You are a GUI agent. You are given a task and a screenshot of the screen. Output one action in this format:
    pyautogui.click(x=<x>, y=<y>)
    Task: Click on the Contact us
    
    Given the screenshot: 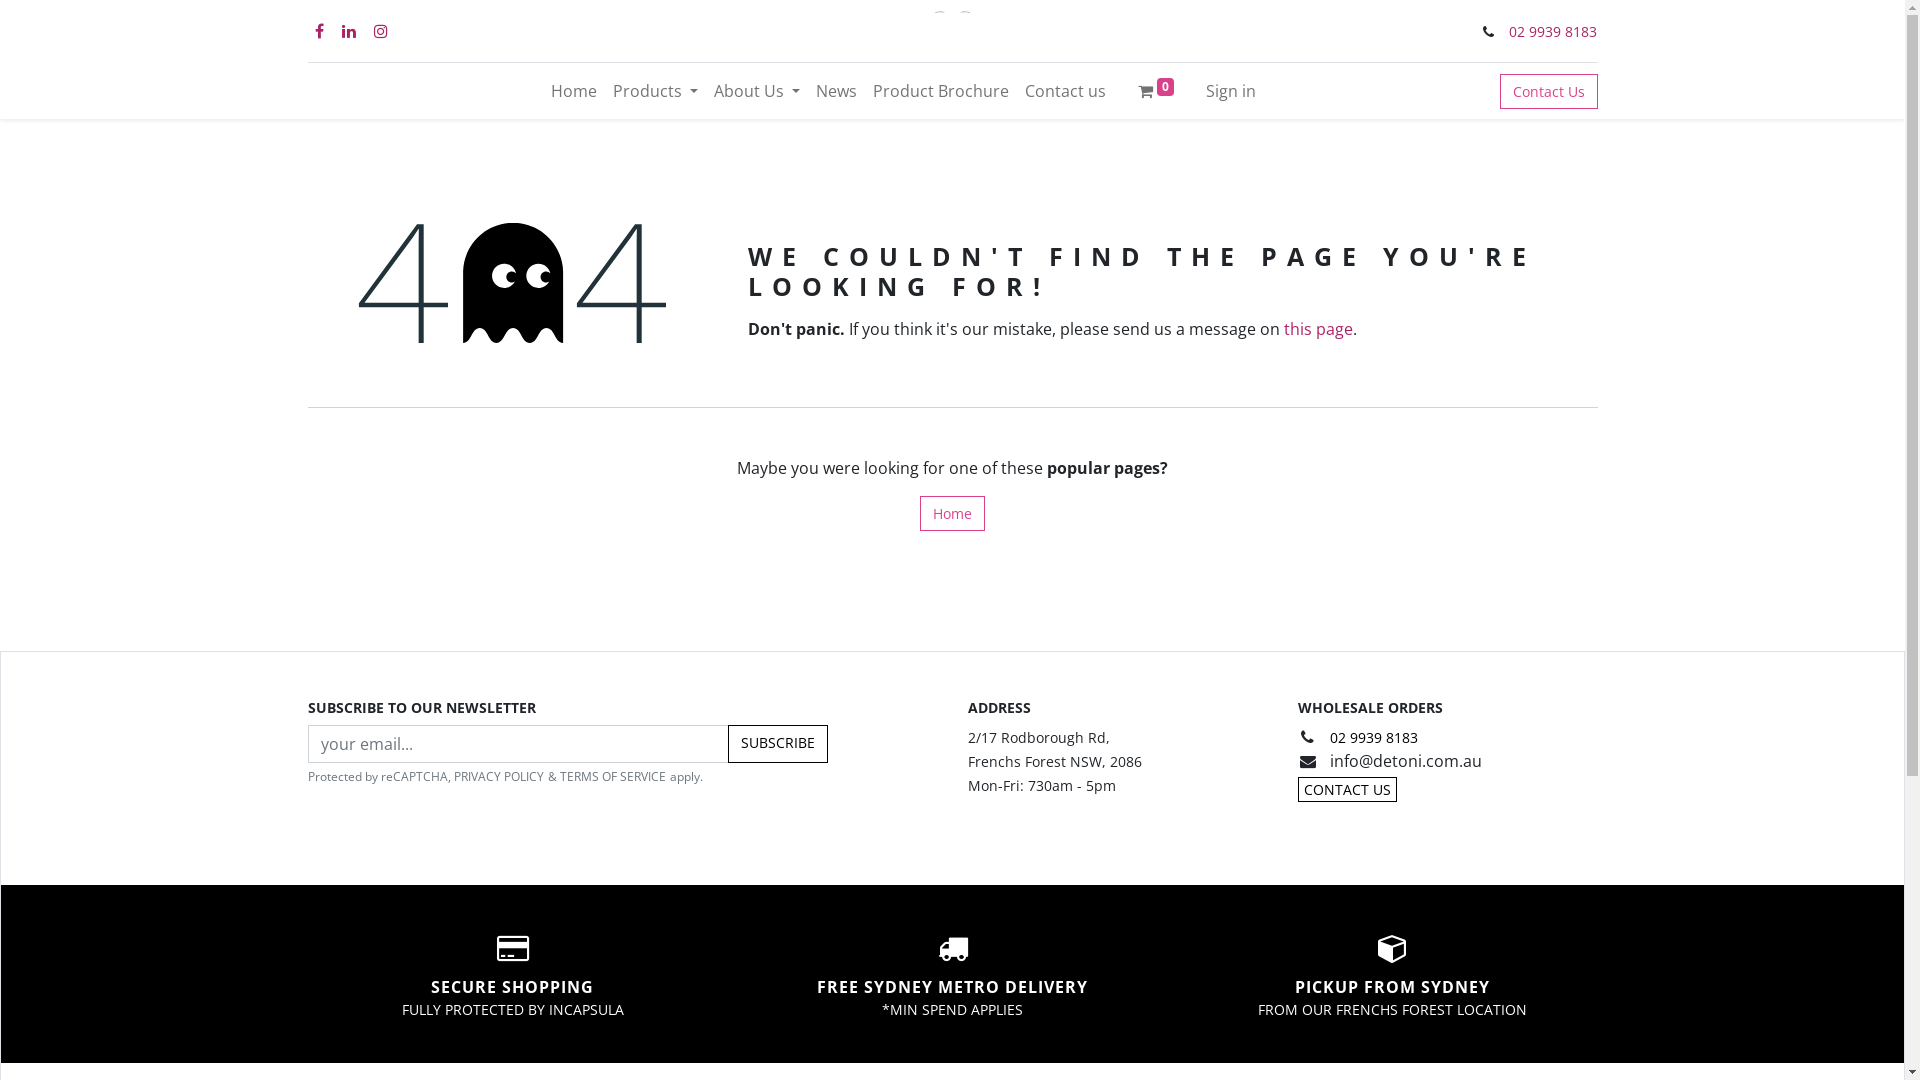 What is the action you would take?
    pyautogui.click(x=1066, y=91)
    